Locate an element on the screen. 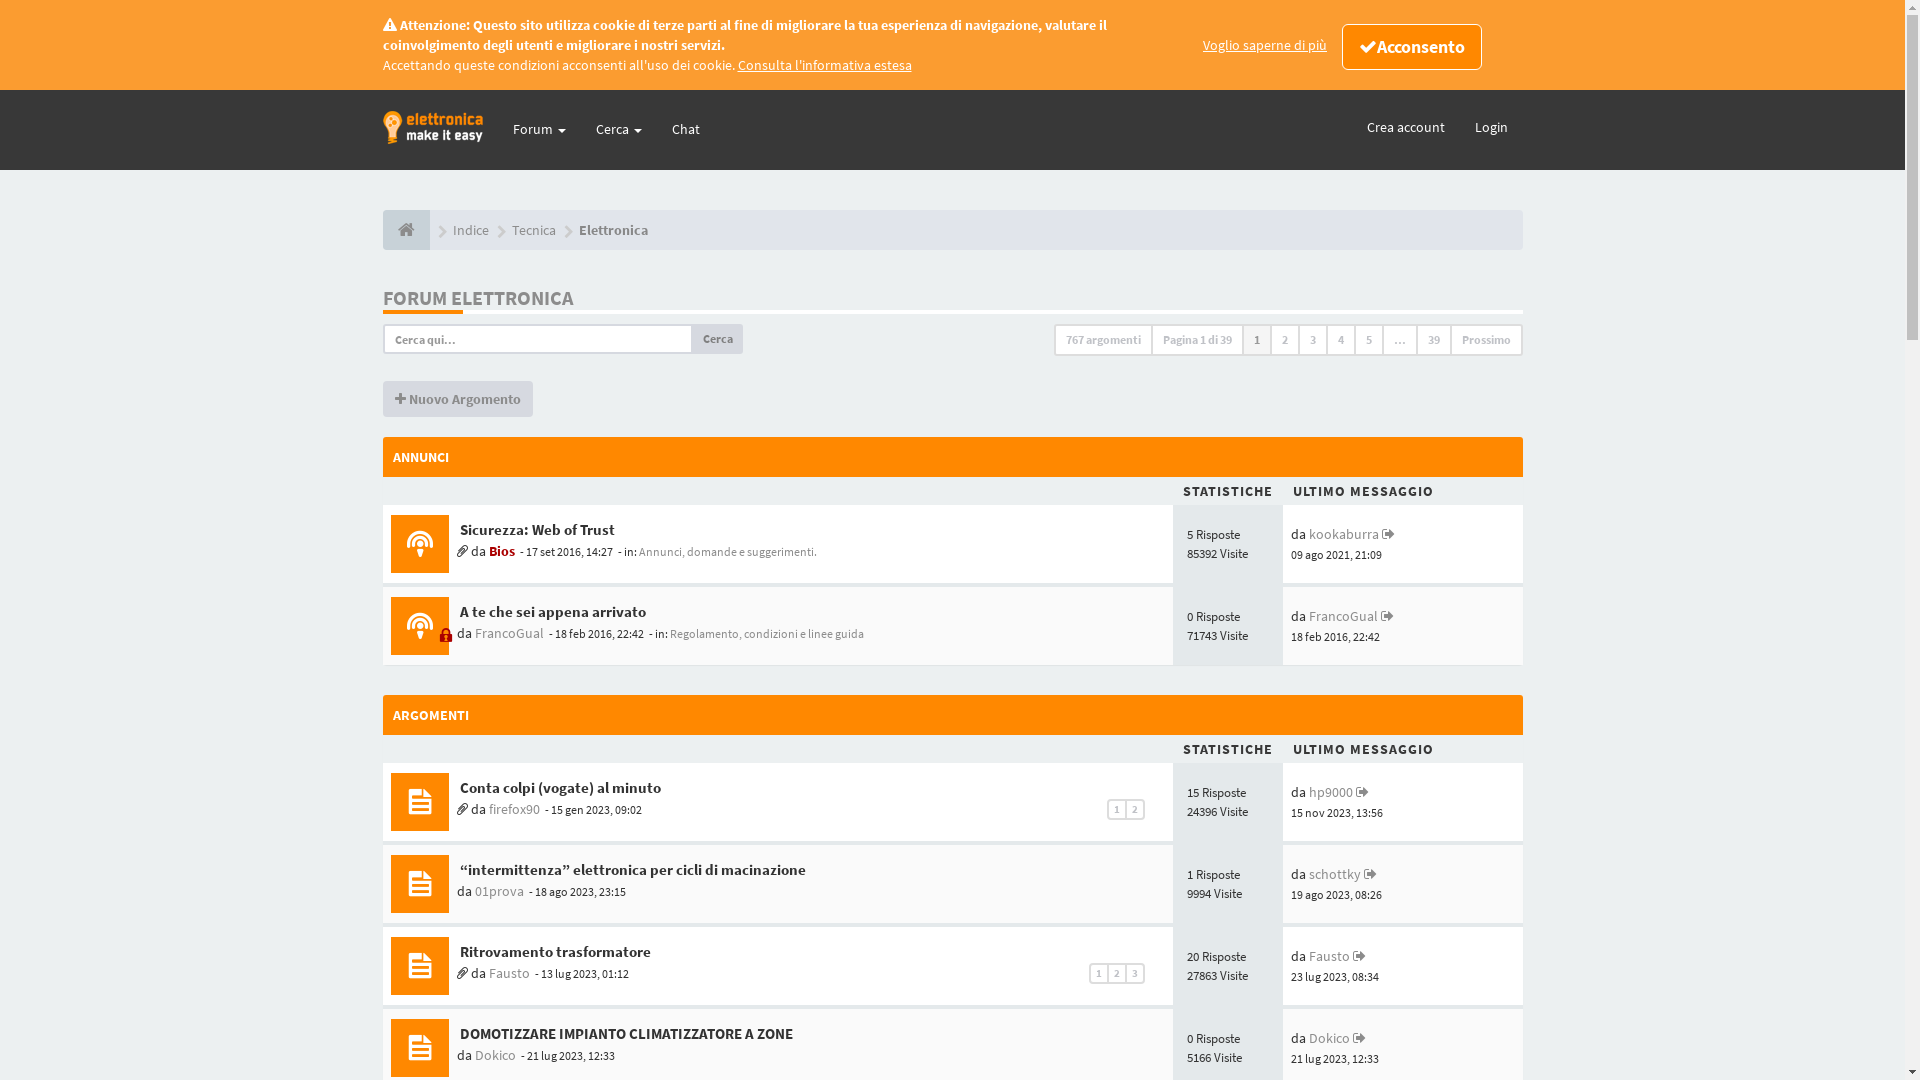 The height and width of the screenshot is (1080, 1920). Nessun messaggio da leggere is located at coordinates (419, 1048).